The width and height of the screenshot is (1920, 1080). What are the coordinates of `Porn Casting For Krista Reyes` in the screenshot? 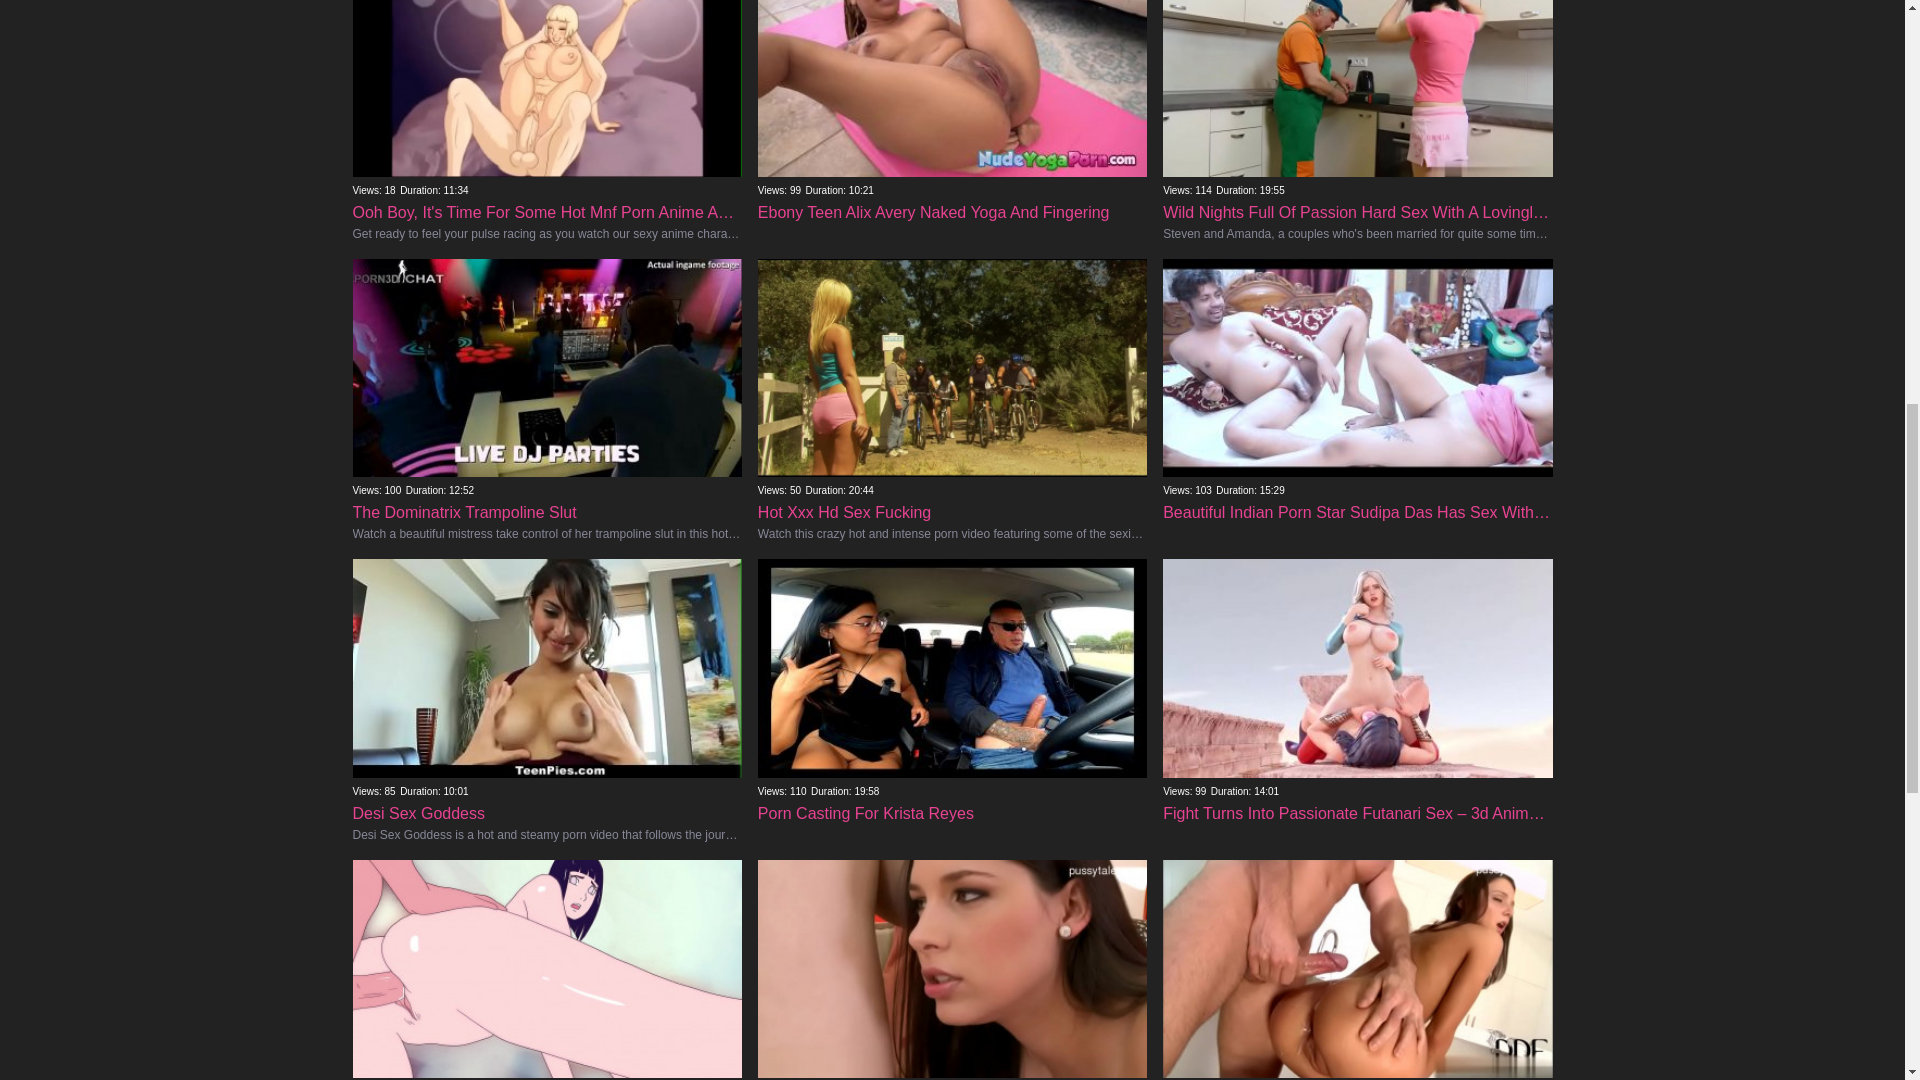 It's located at (952, 742).